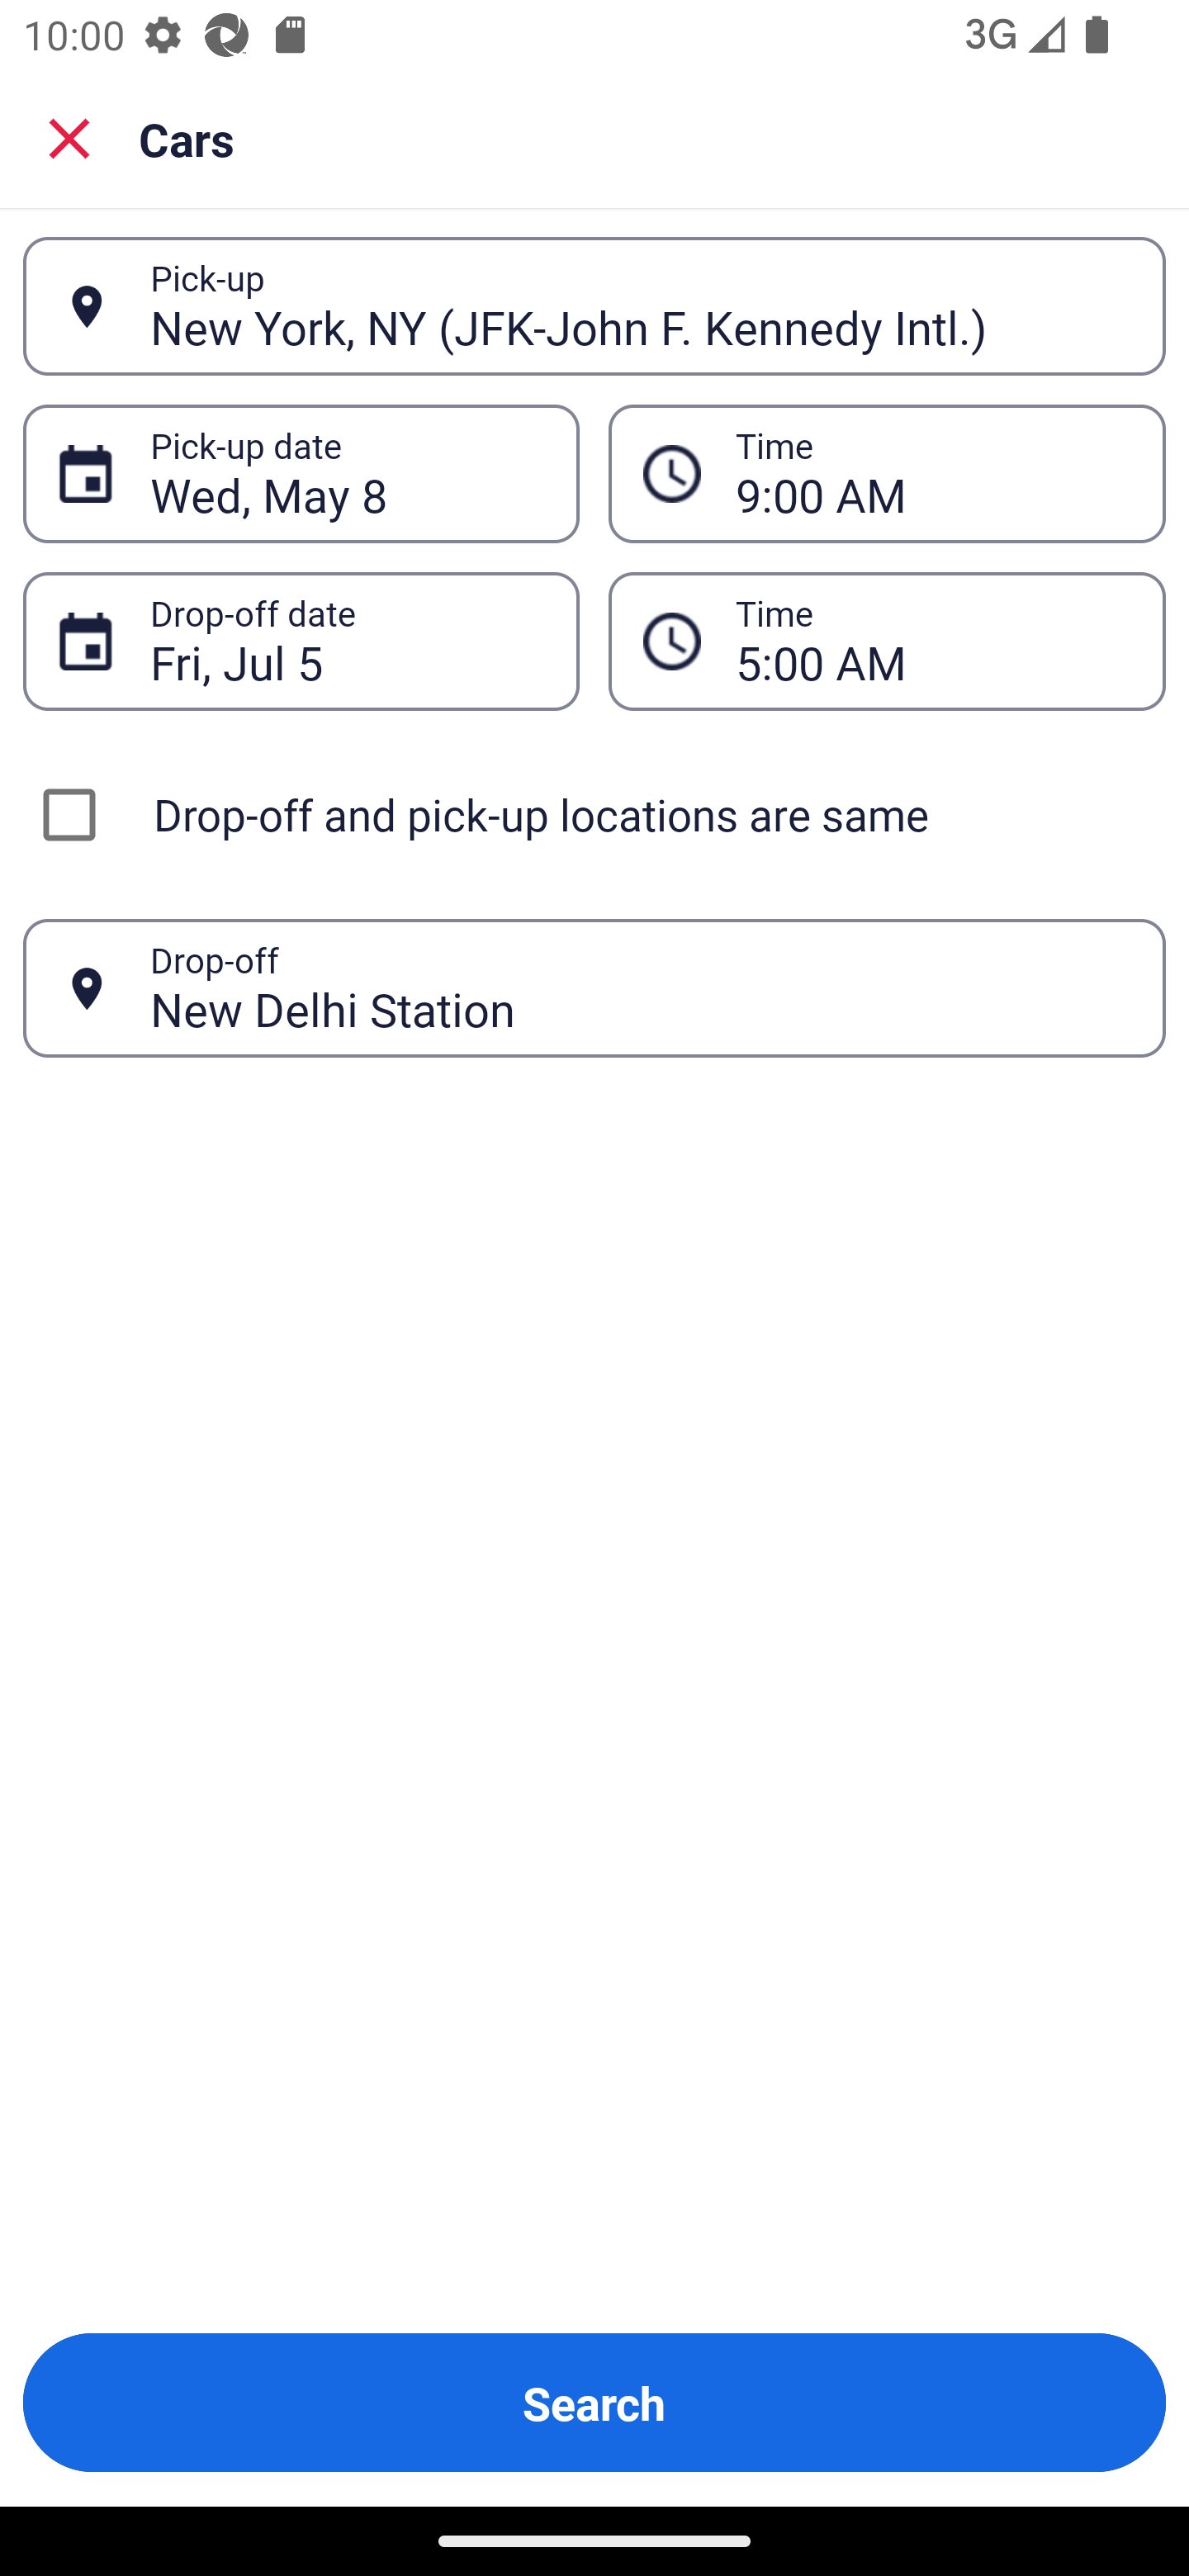 The width and height of the screenshot is (1189, 2576). What do you see at coordinates (887, 641) in the screenshot?
I see `5:00 AM` at bounding box center [887, 641].